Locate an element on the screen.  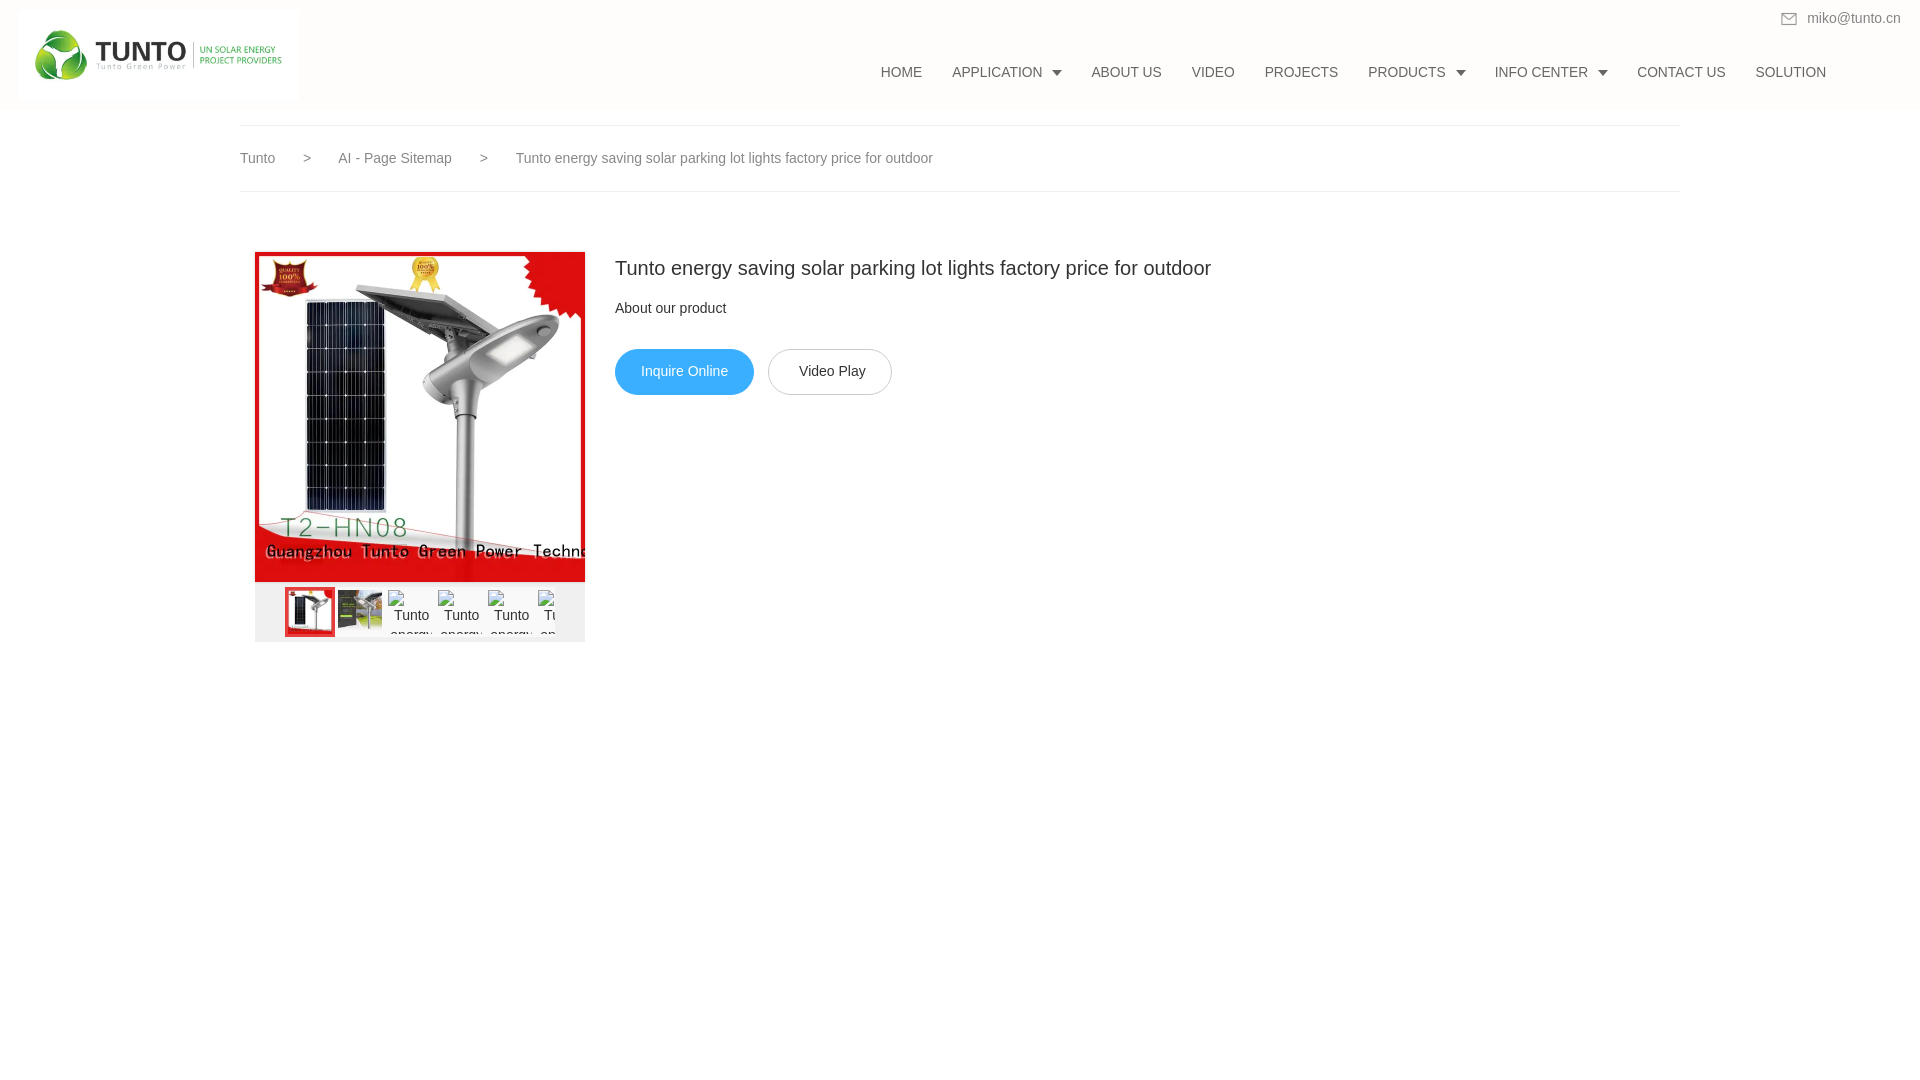
PROJECTS is located at coordinates (1301, 72).